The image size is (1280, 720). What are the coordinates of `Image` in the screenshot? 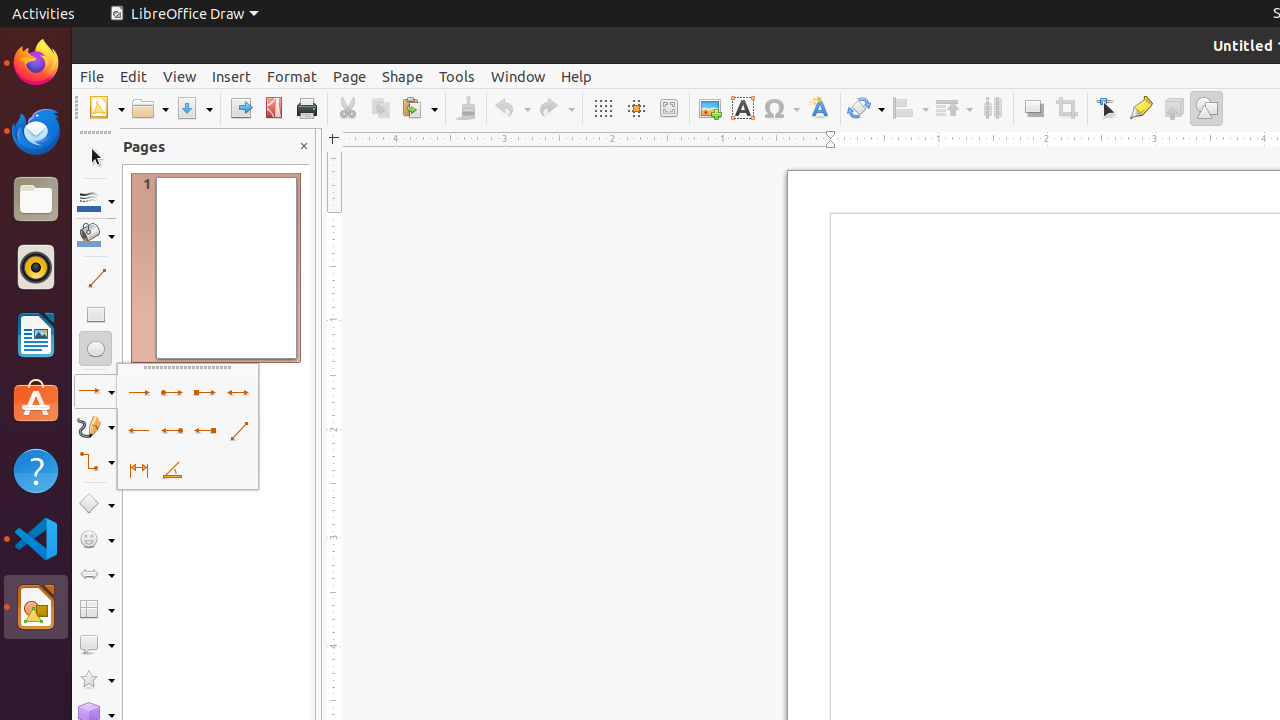 It's located at (710, 108).